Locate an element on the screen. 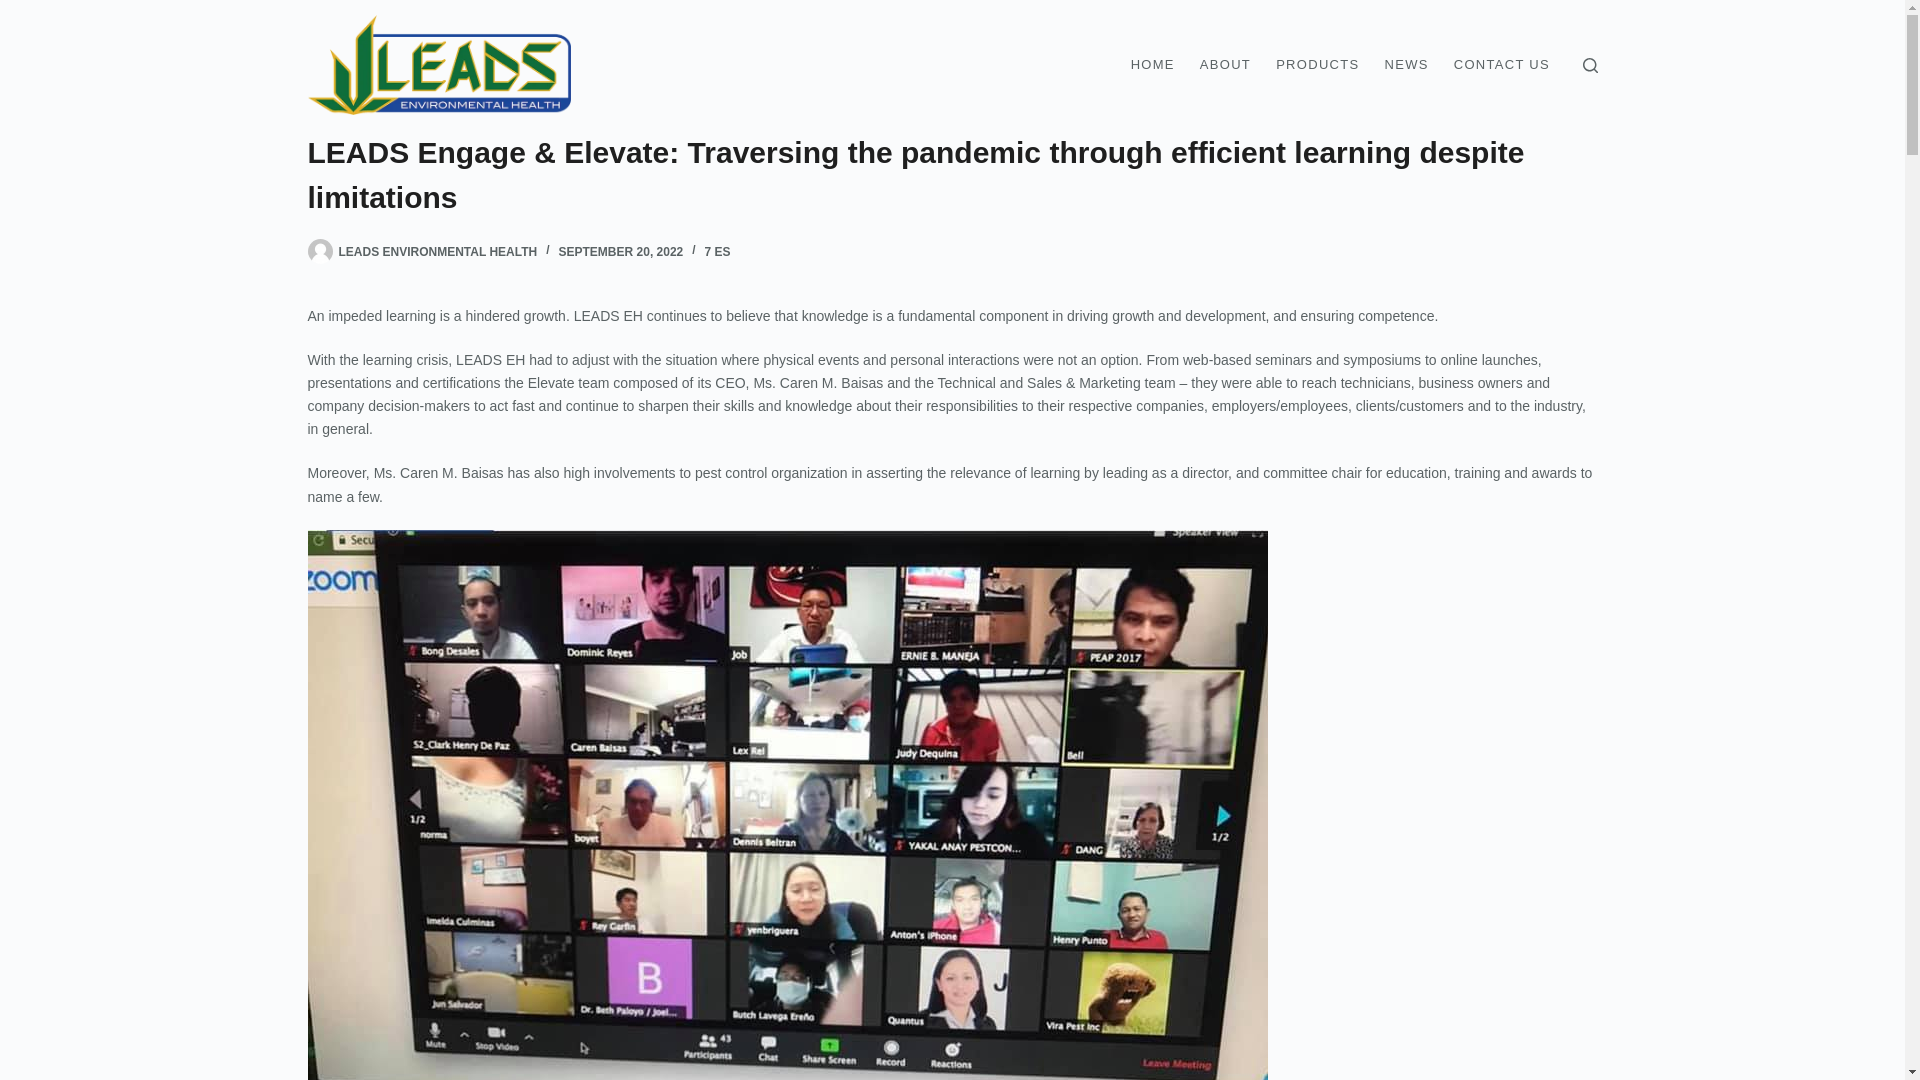 The width and height of the screenshot is (1920, 1080). Posts by LEADS Environmental Health is located at coordinates (437, 252).